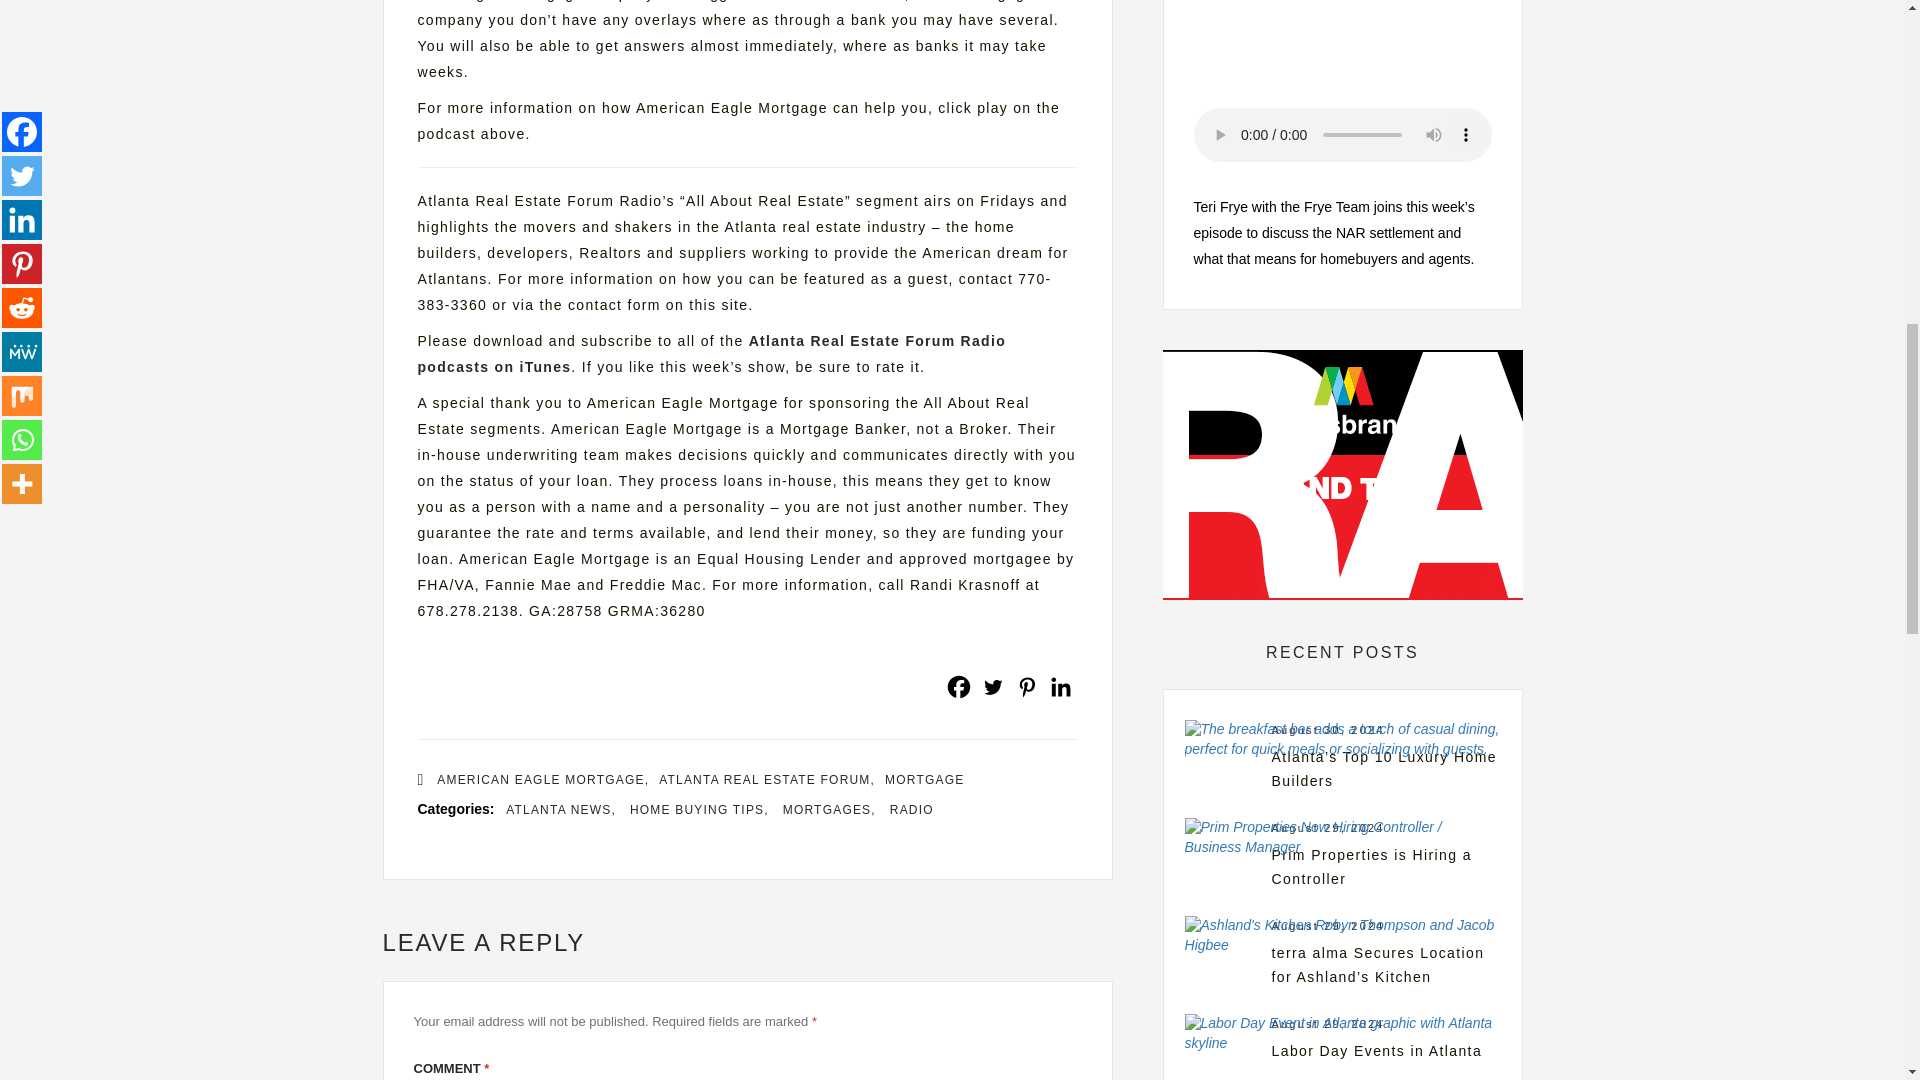 The height and width of the screenshot is (1080, 1920). I want to click on Facebook, so click(958, 686).